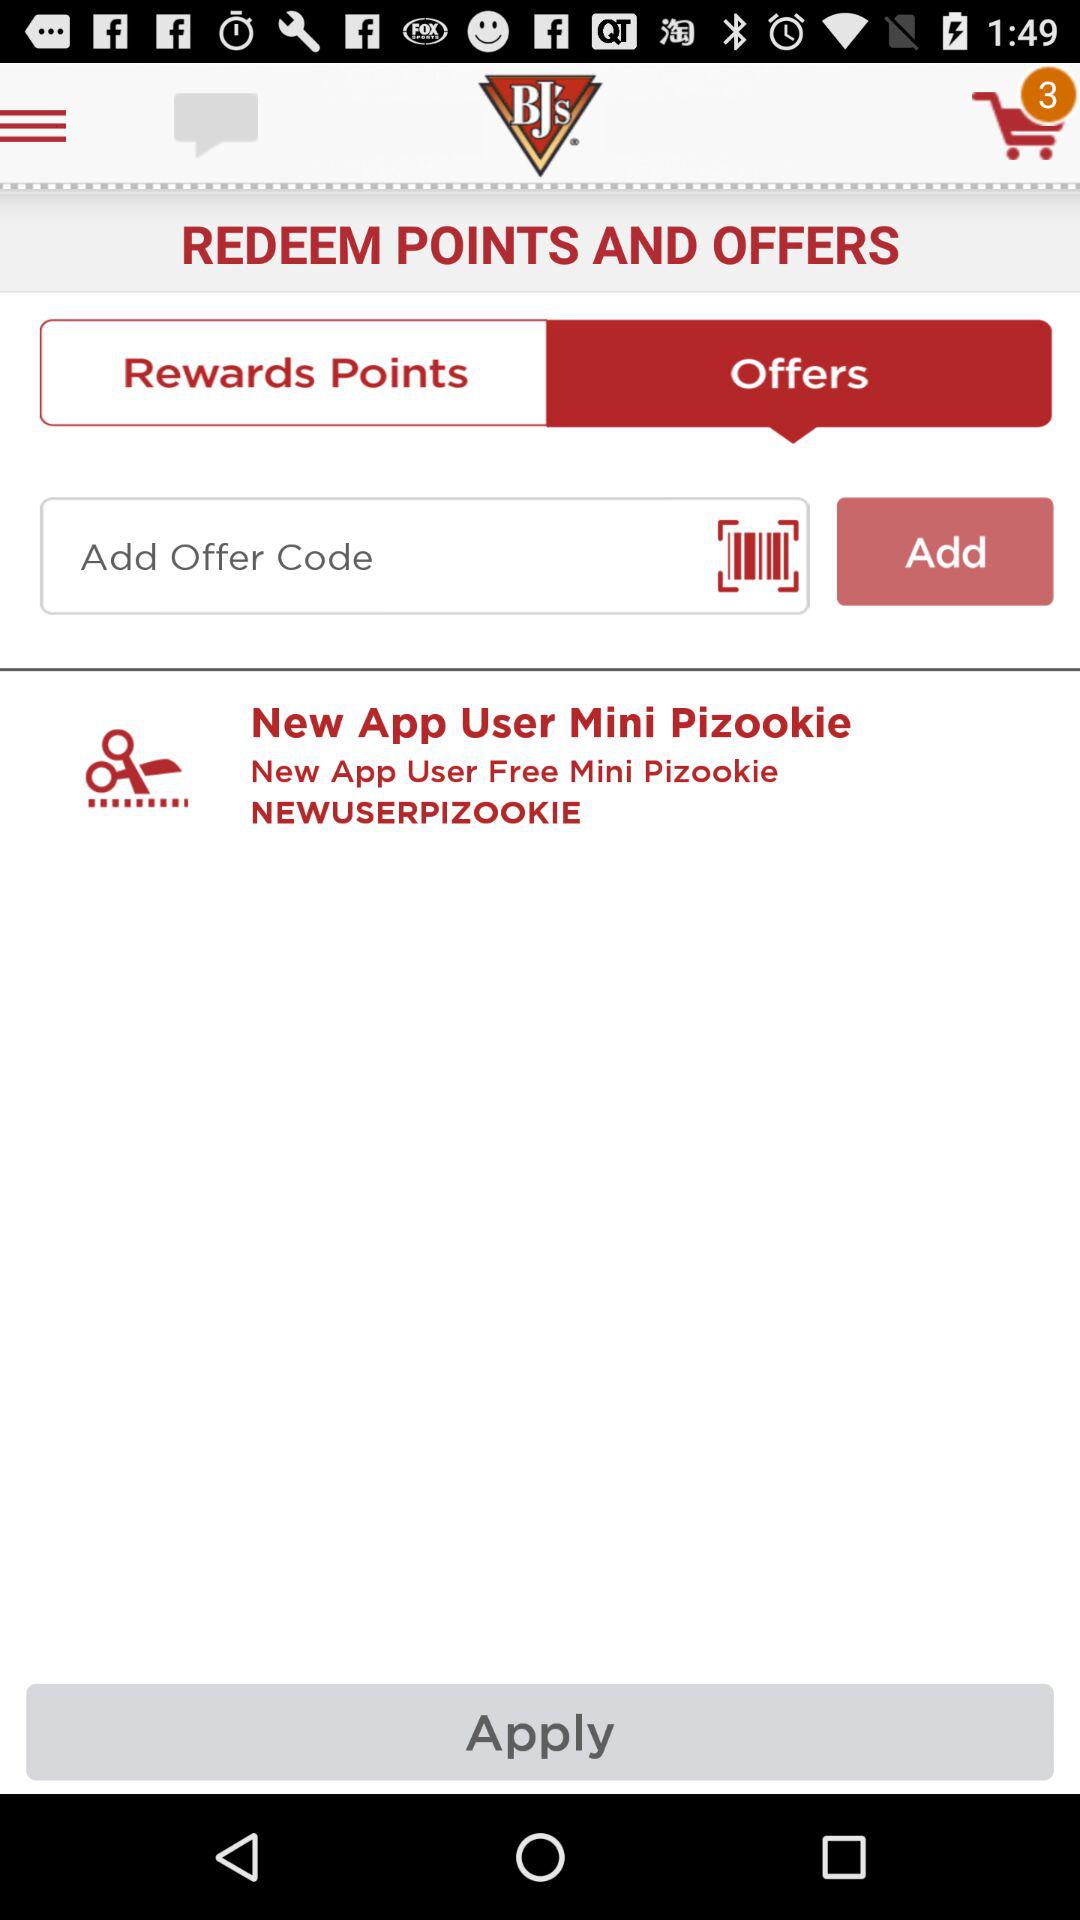 The width and height of the screenshot is (1080, 1920). I want to click on click rewards points to get rewards, so click(292, 381).